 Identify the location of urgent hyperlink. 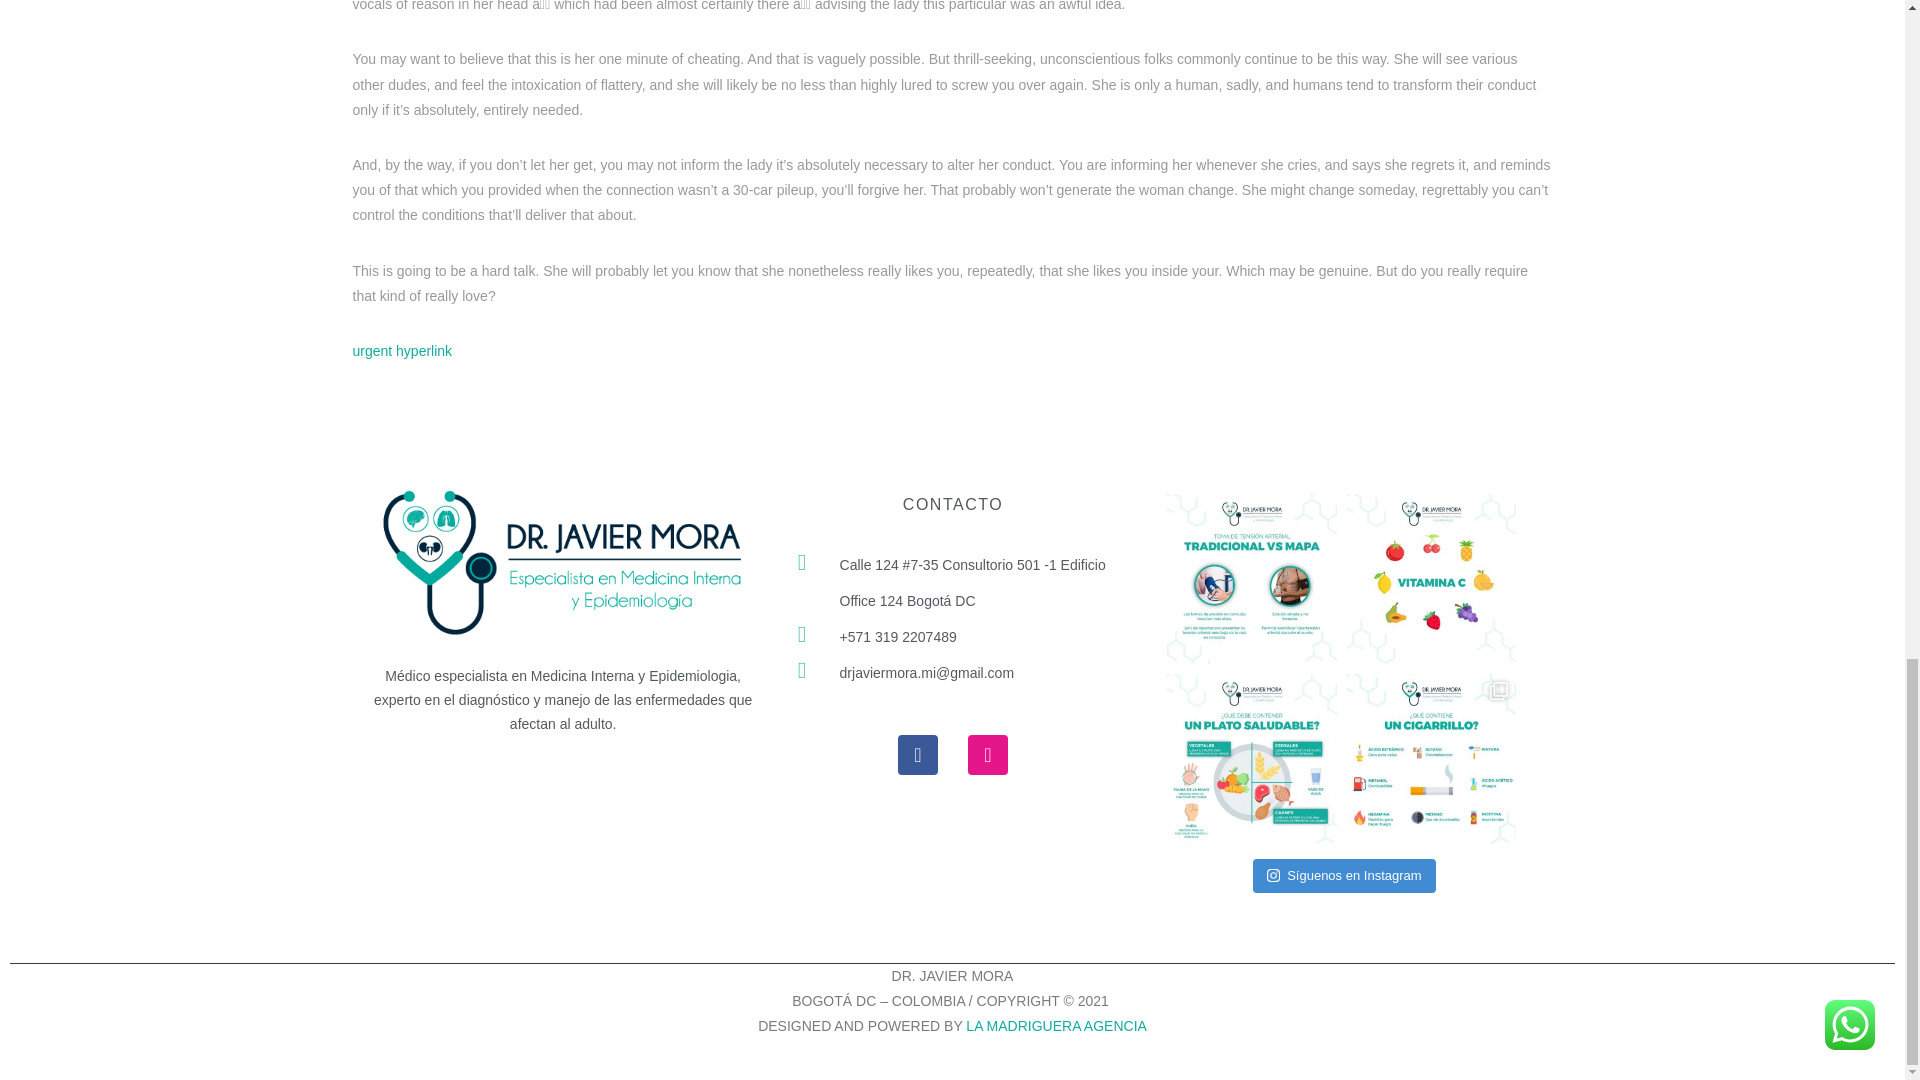
(401, 350).